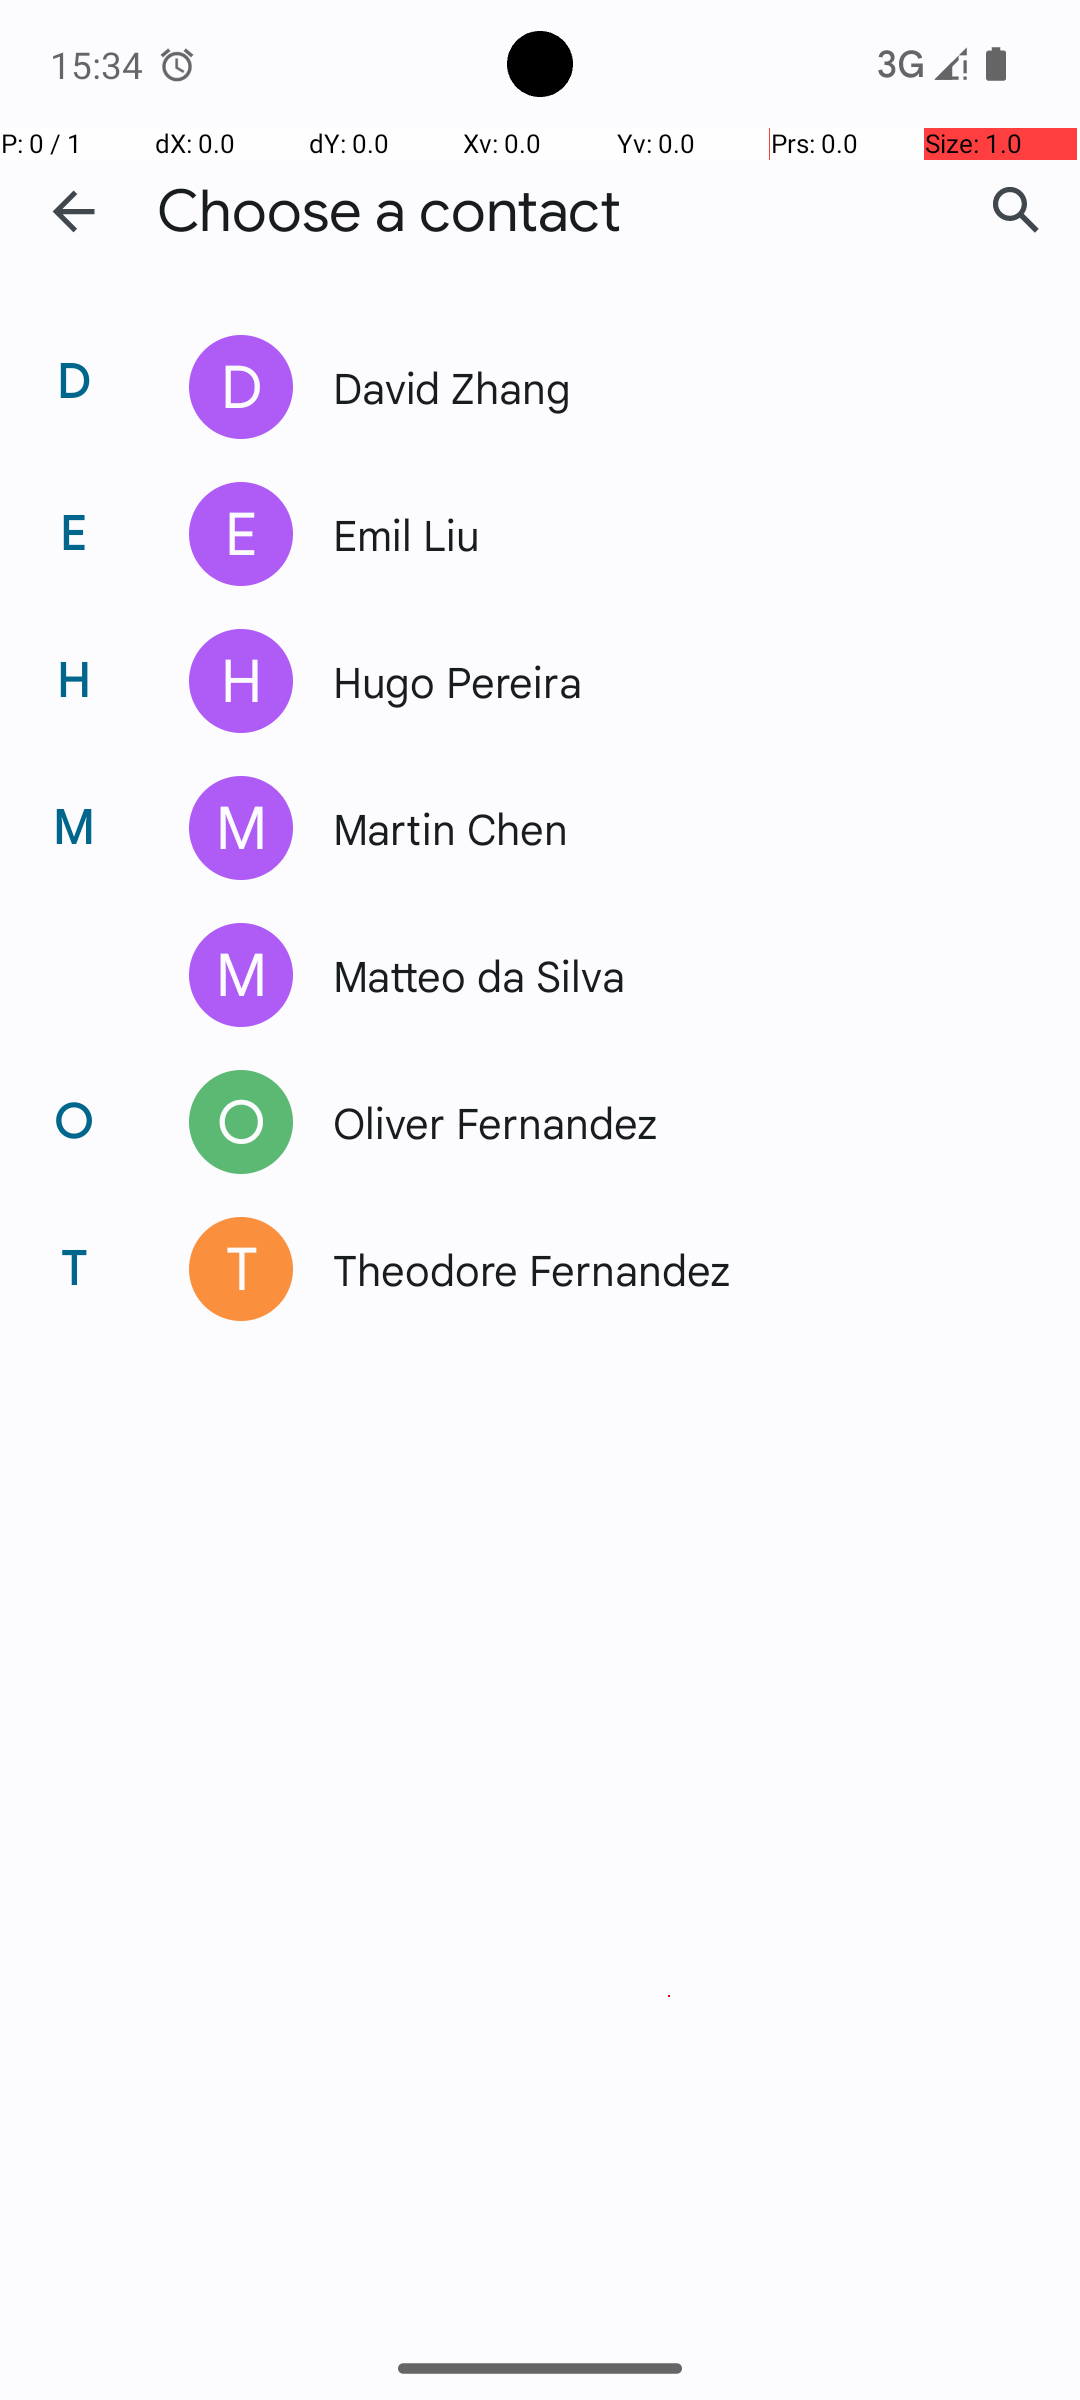 The width and height of the screenshot is (1080, 2400). Describe the element at coordinates (664, 681) in the screenshot. I see `Hugo Pereira` at that location.